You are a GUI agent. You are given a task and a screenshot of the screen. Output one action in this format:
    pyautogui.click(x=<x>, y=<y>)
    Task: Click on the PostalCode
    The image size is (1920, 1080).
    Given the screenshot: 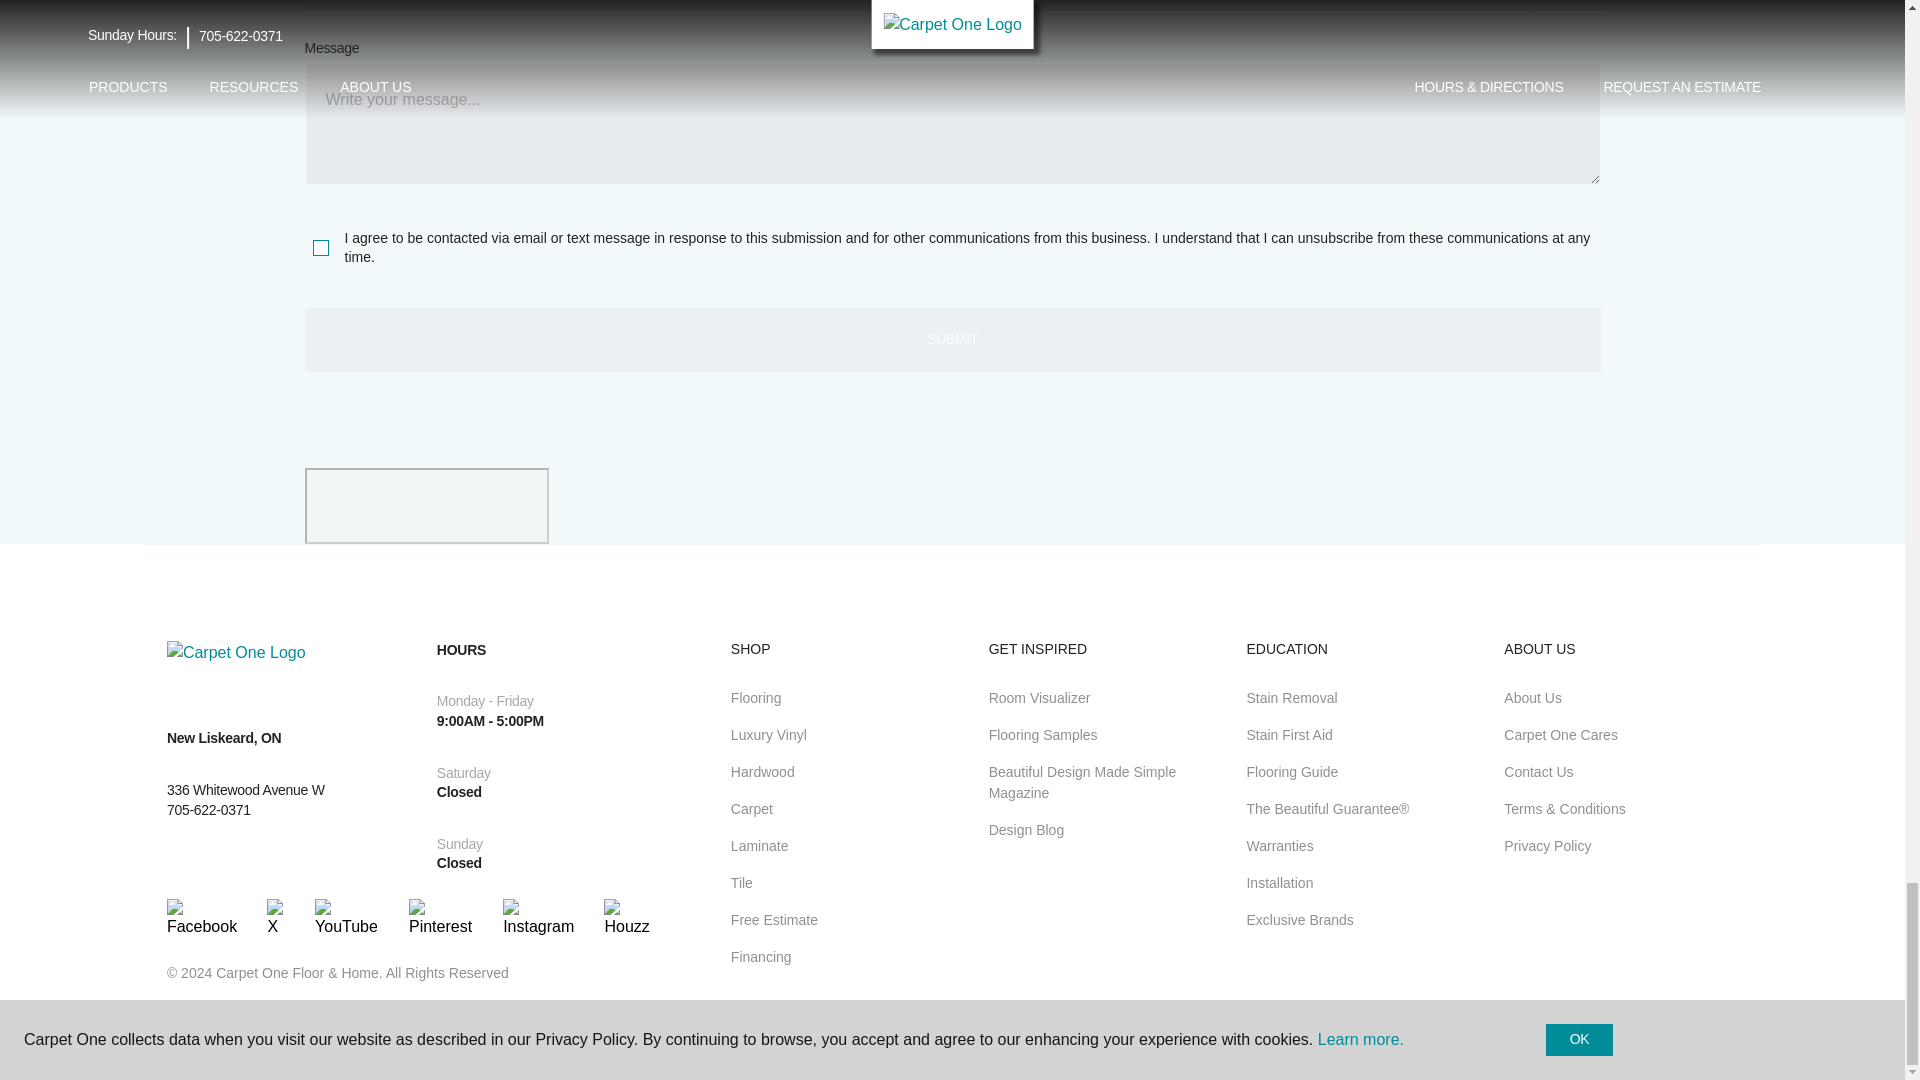 What is the action you would take?
    pyautogui.click(x=622, y=6)
    